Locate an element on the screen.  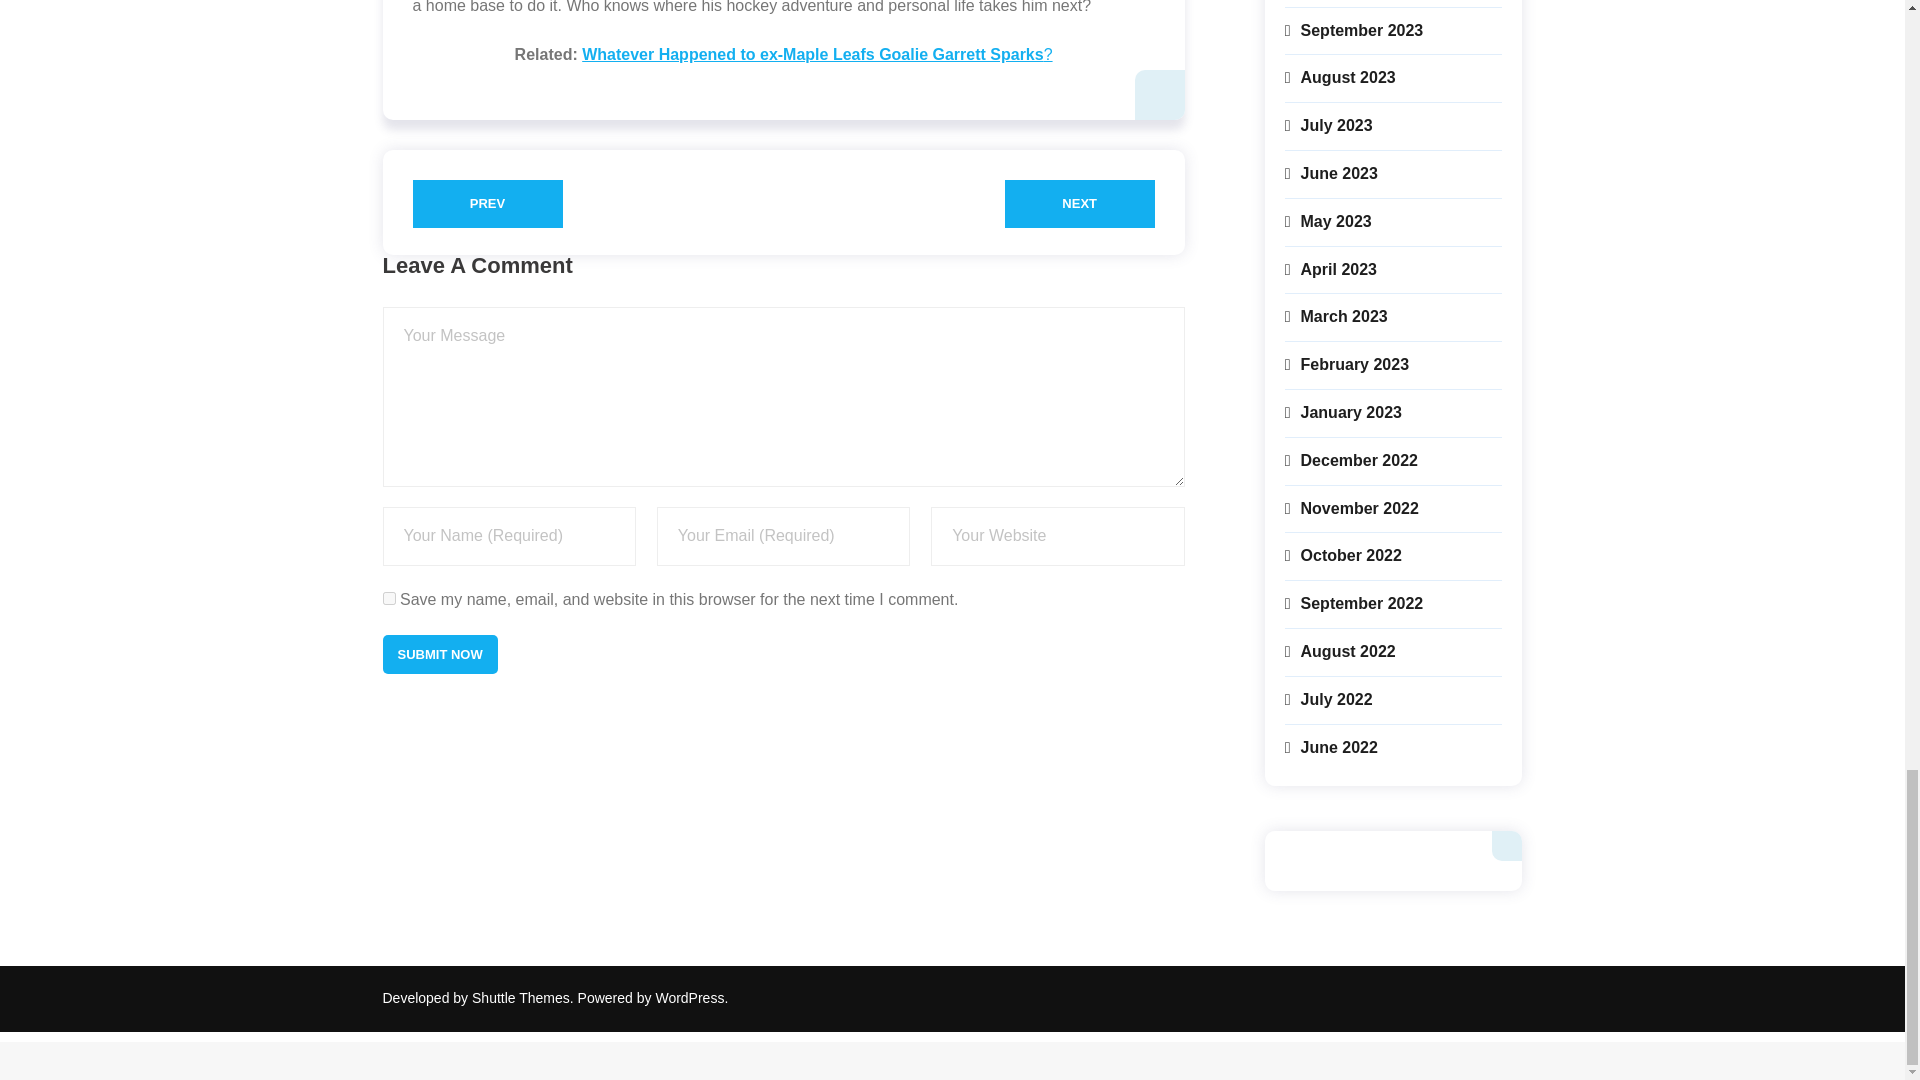
yes is located at coordinates (388, 598).